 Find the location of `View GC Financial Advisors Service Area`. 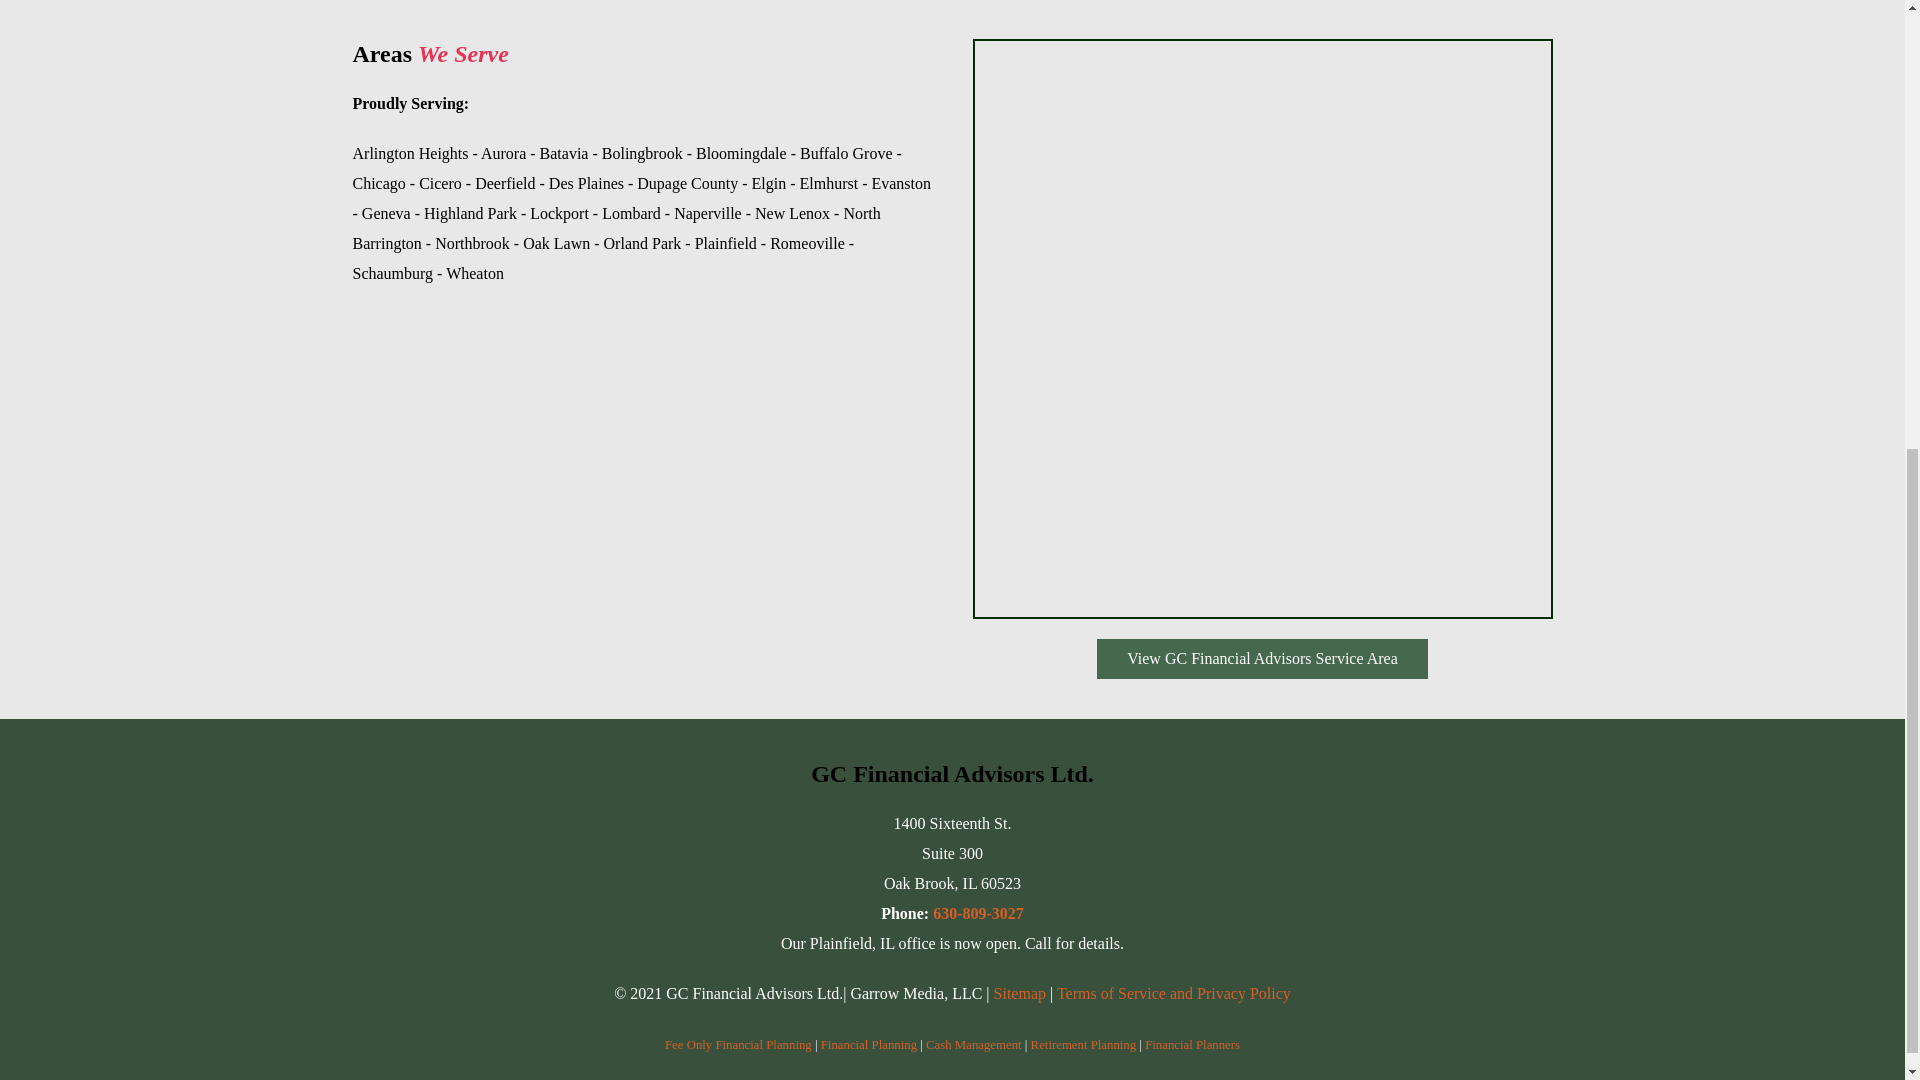

View GC Financial Advisors Service Area is located at coordinates (1262, 659).